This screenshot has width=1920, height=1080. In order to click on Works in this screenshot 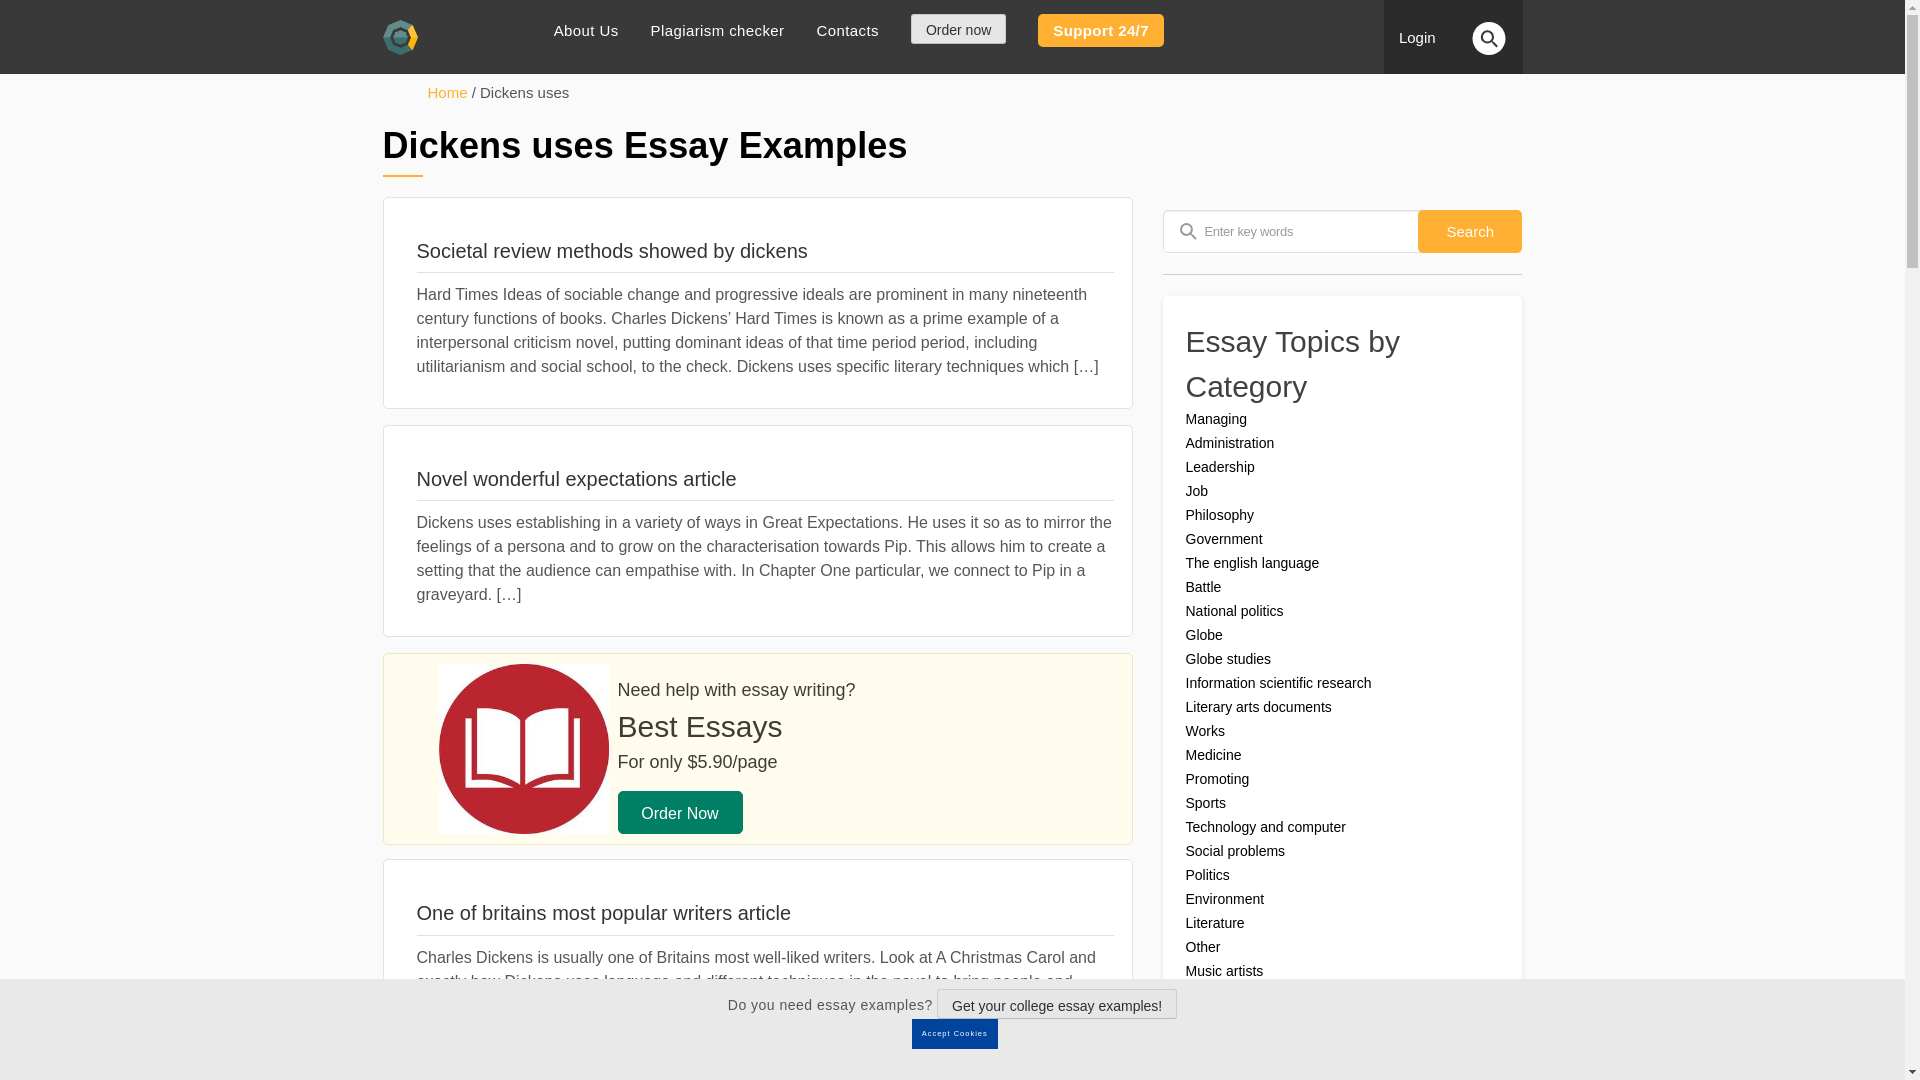, I will do `click(1205, 730)`.